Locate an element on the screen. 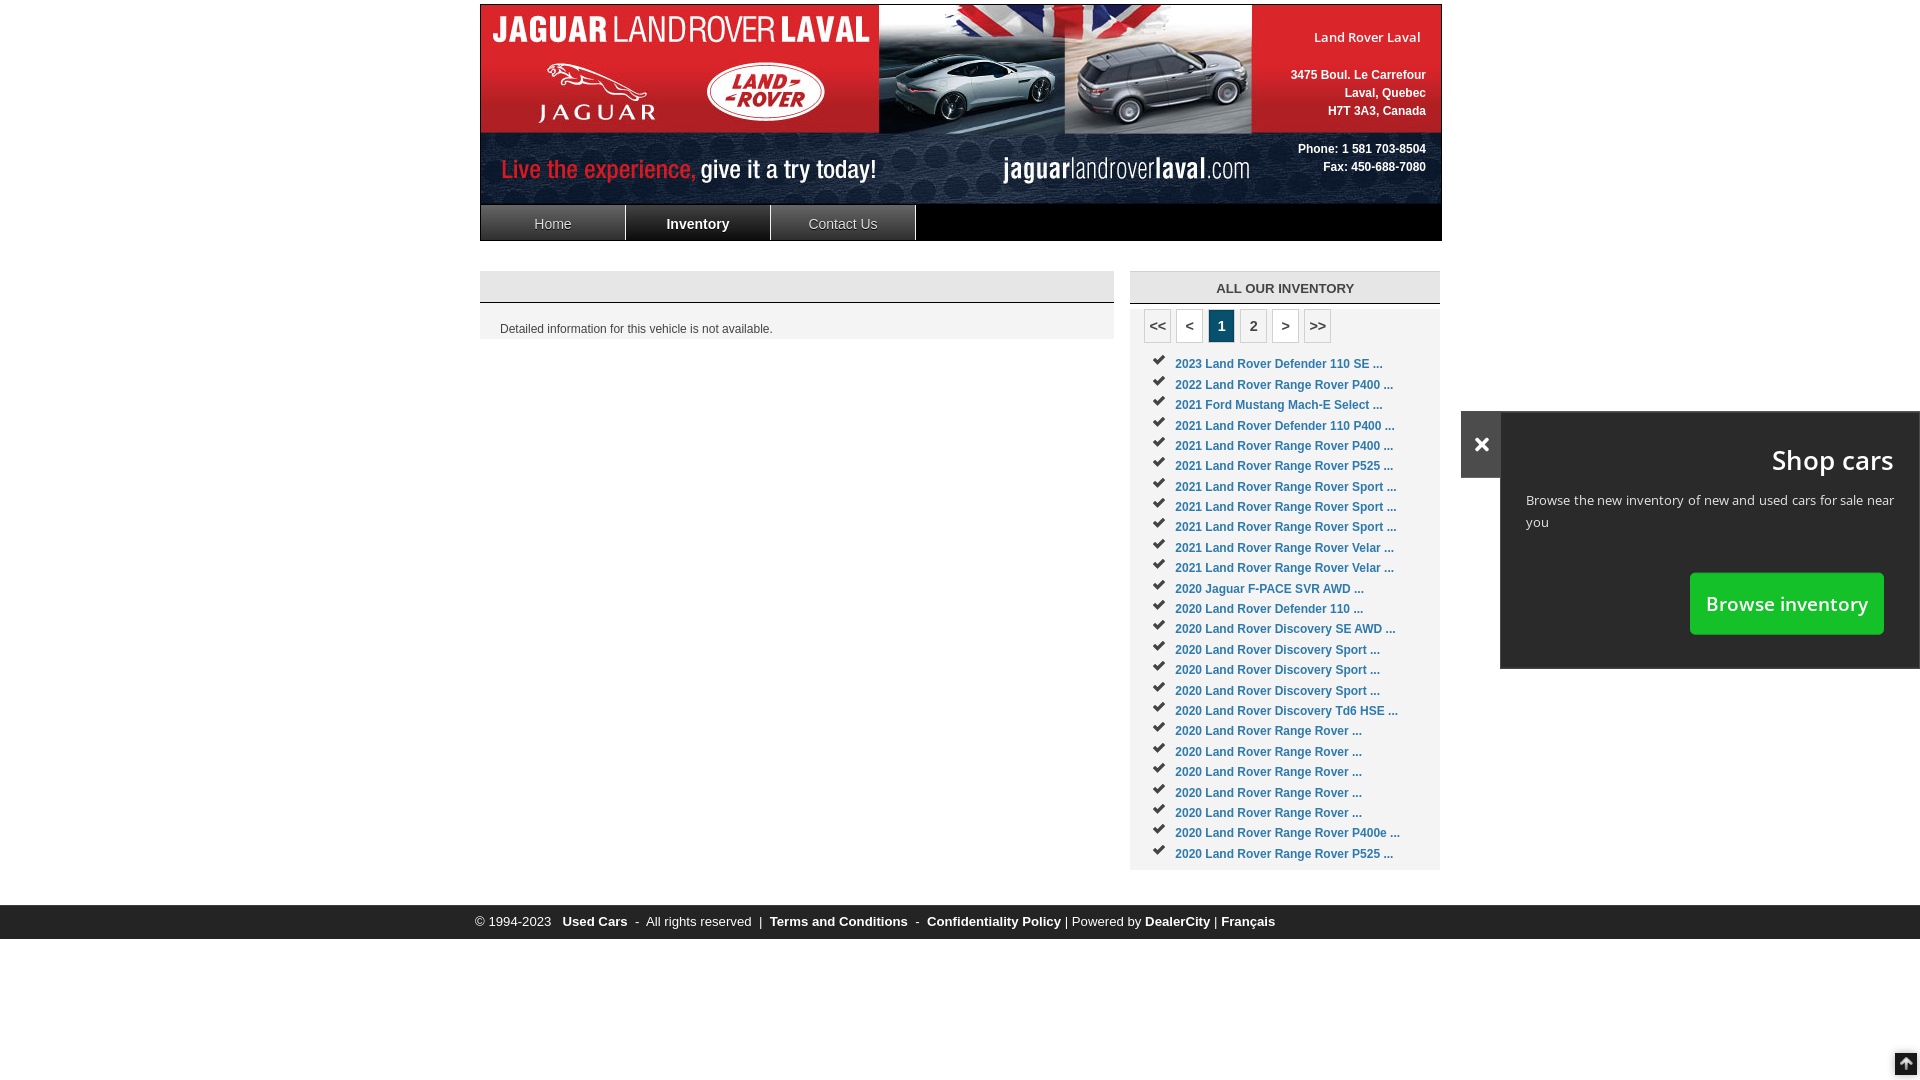 This screenshot has width=1920, height=1080. 2020 Land Rover Range Rover ... is located at coordinates (1268, 752).